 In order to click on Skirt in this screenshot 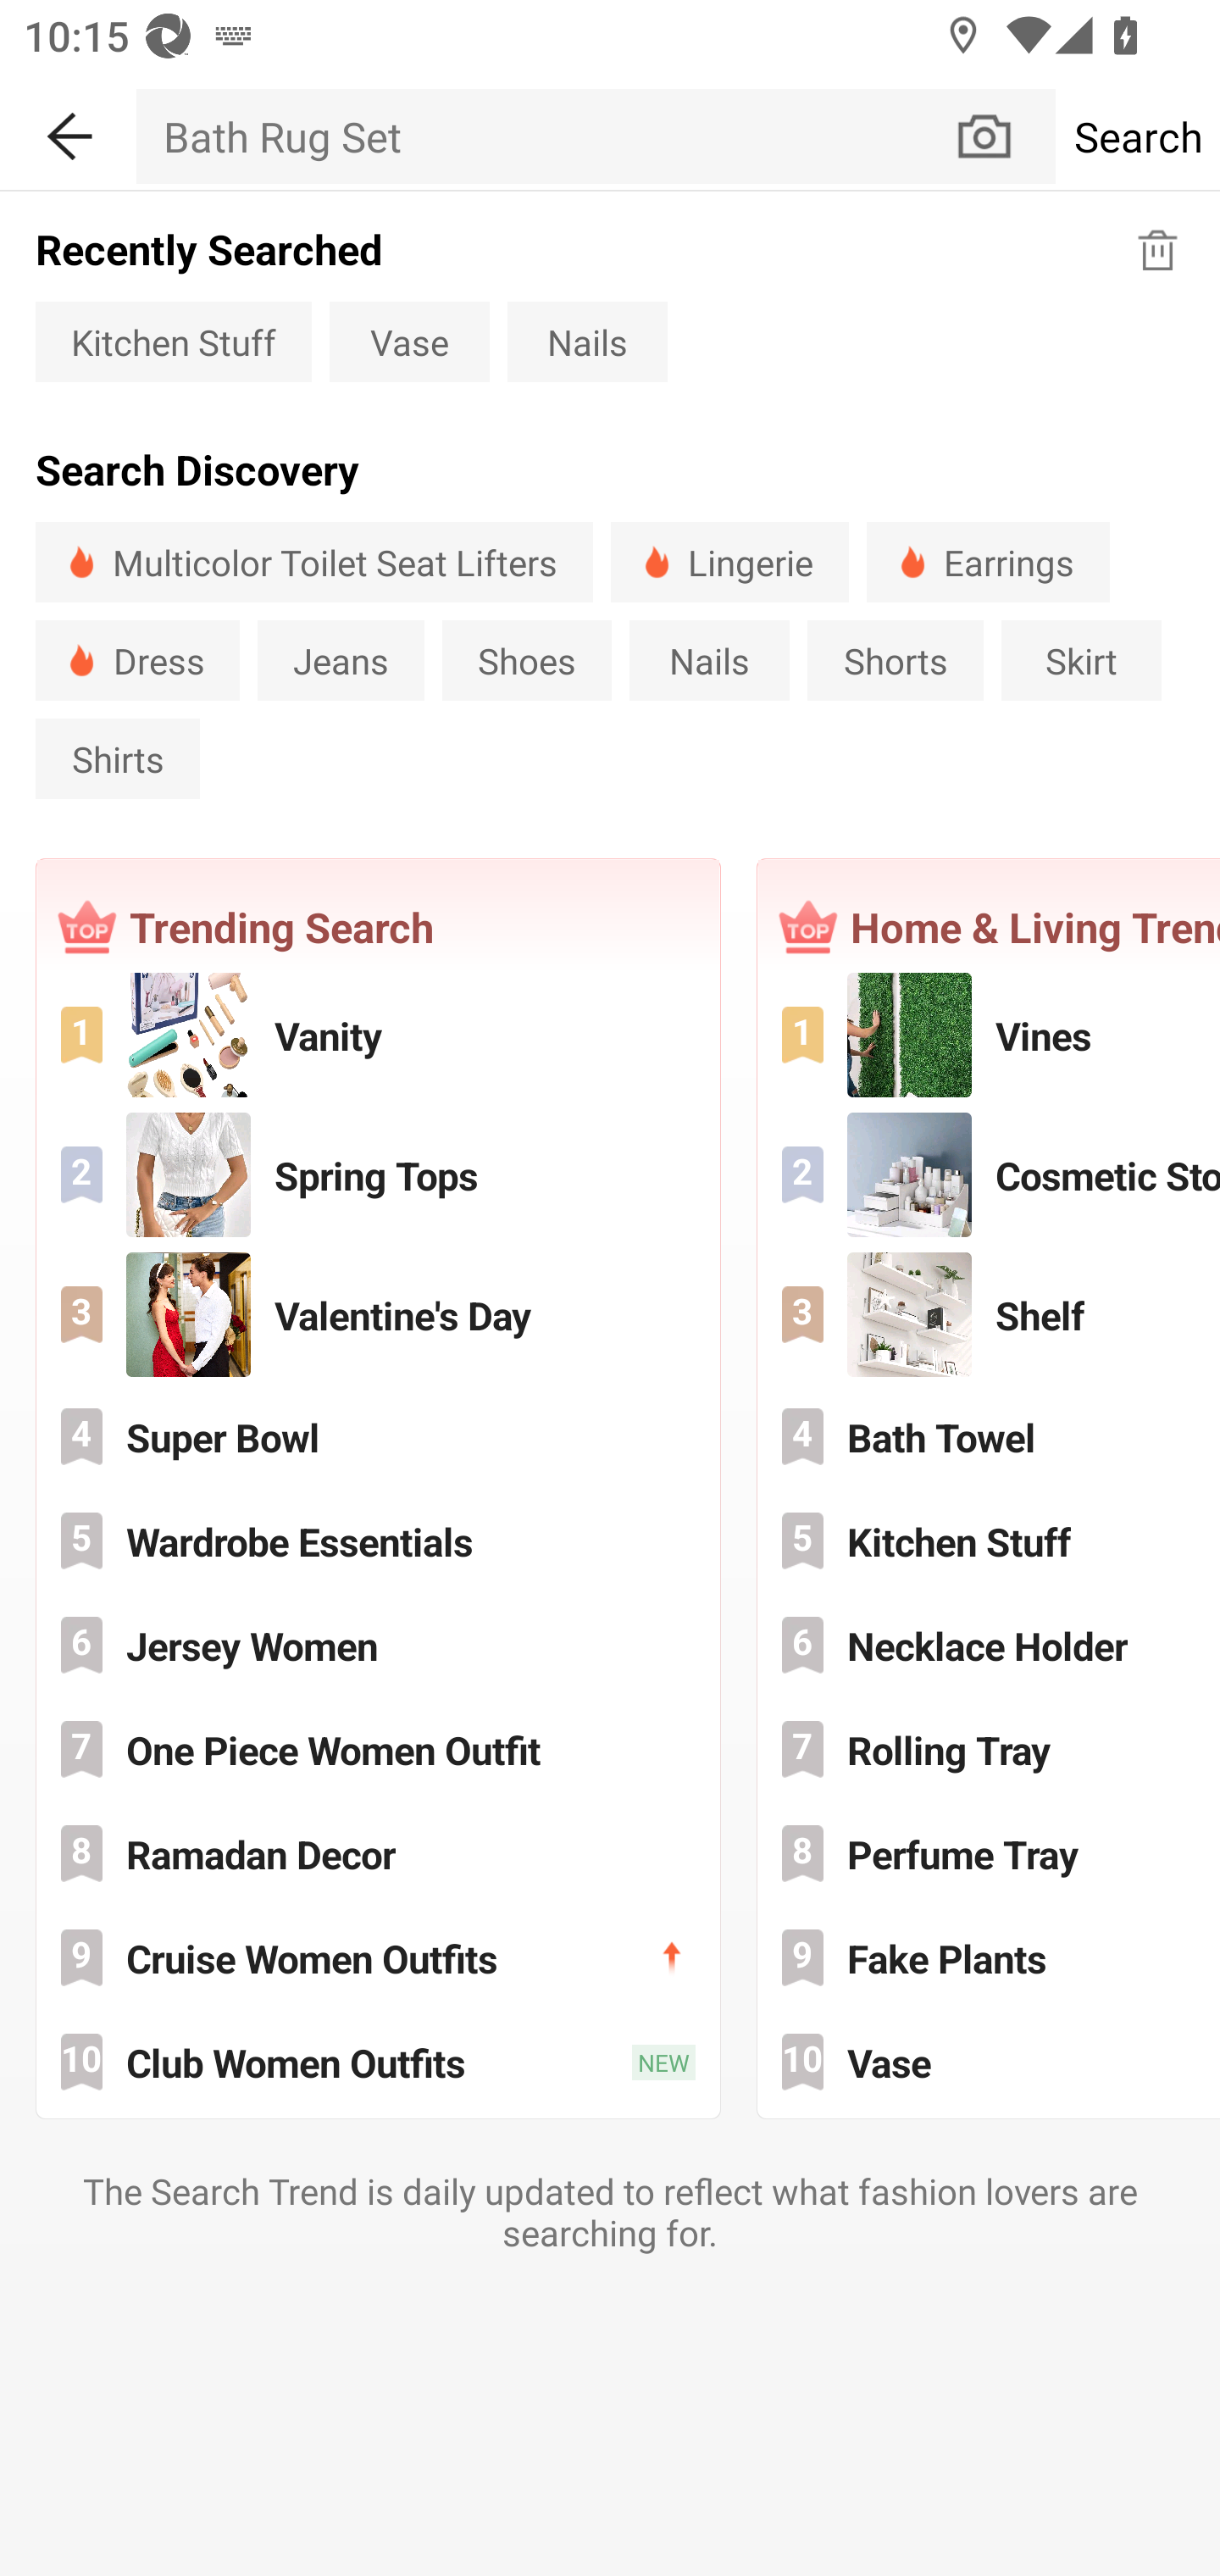, I will do `click(1081, 660)`.